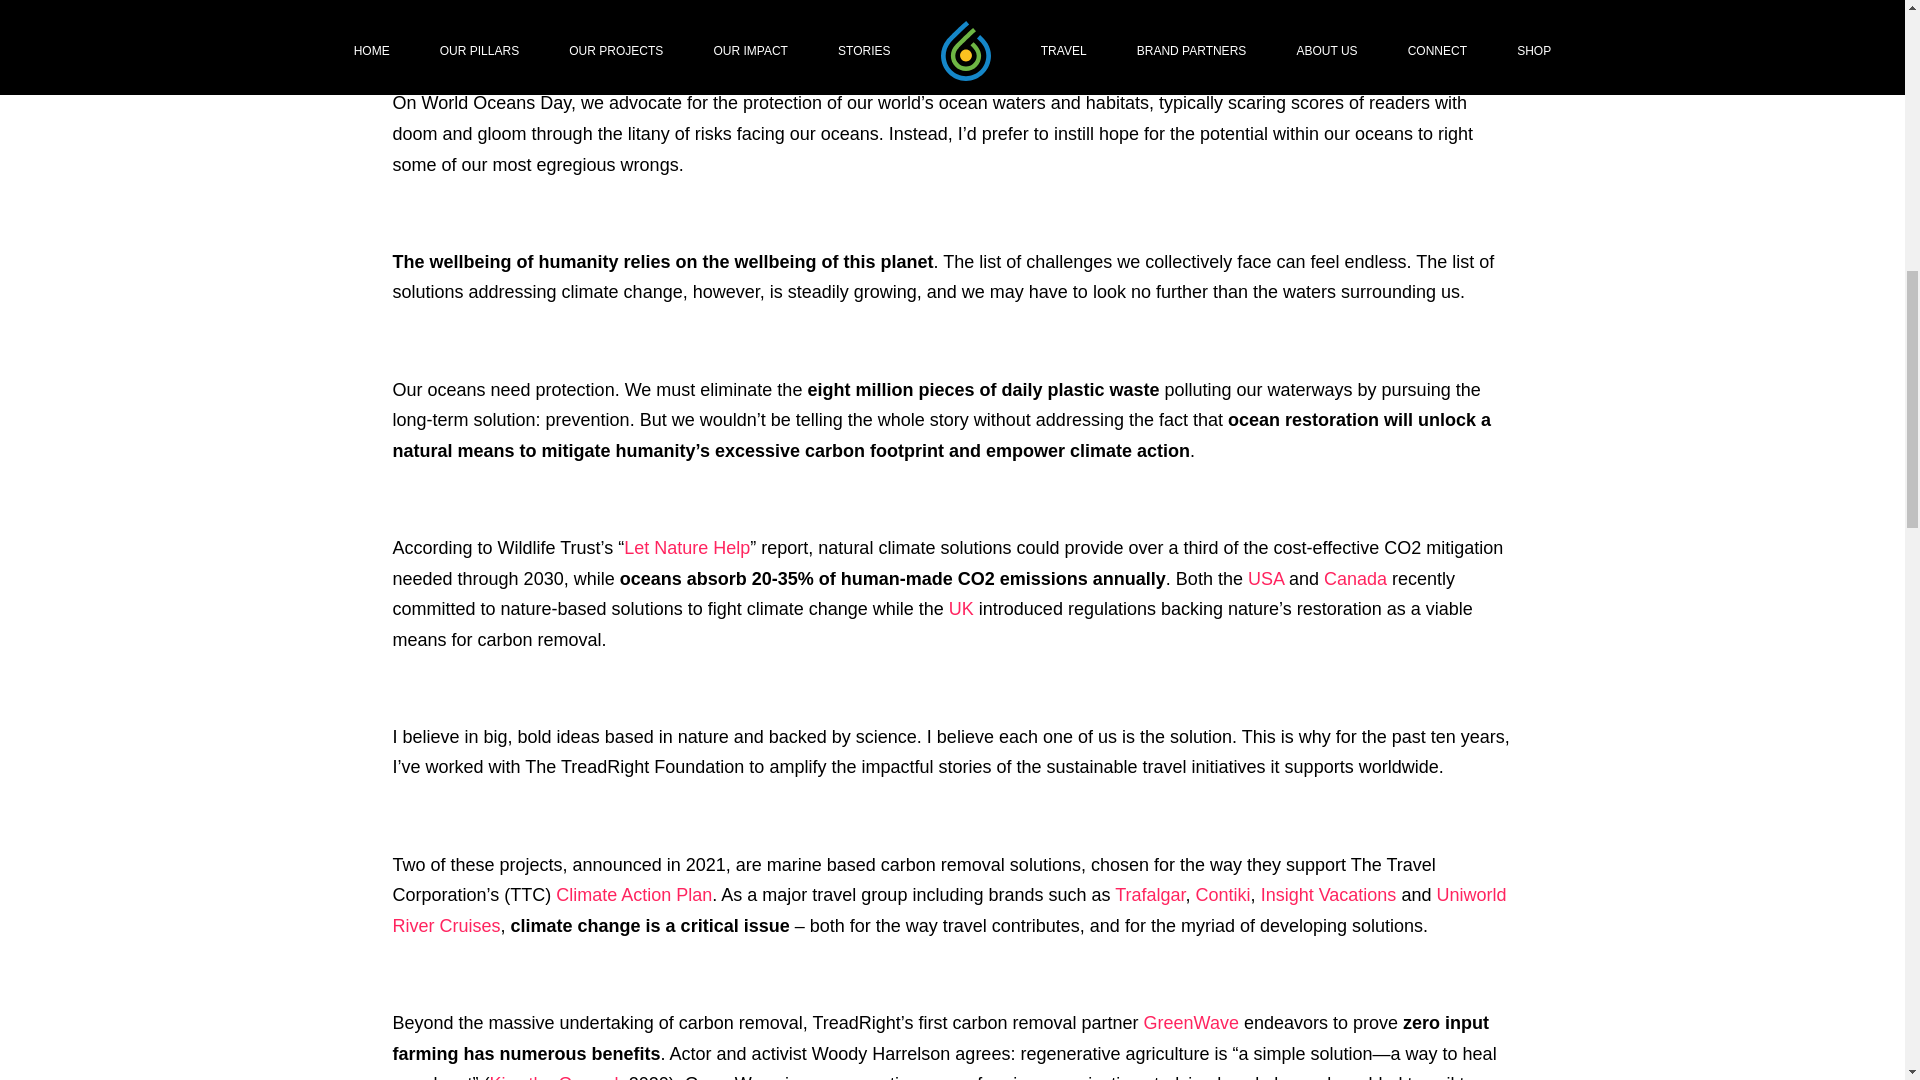  What do you see at coordinates (1266, 578) in the screenshot?
I see `USA` at bounding box center [1266, 578].